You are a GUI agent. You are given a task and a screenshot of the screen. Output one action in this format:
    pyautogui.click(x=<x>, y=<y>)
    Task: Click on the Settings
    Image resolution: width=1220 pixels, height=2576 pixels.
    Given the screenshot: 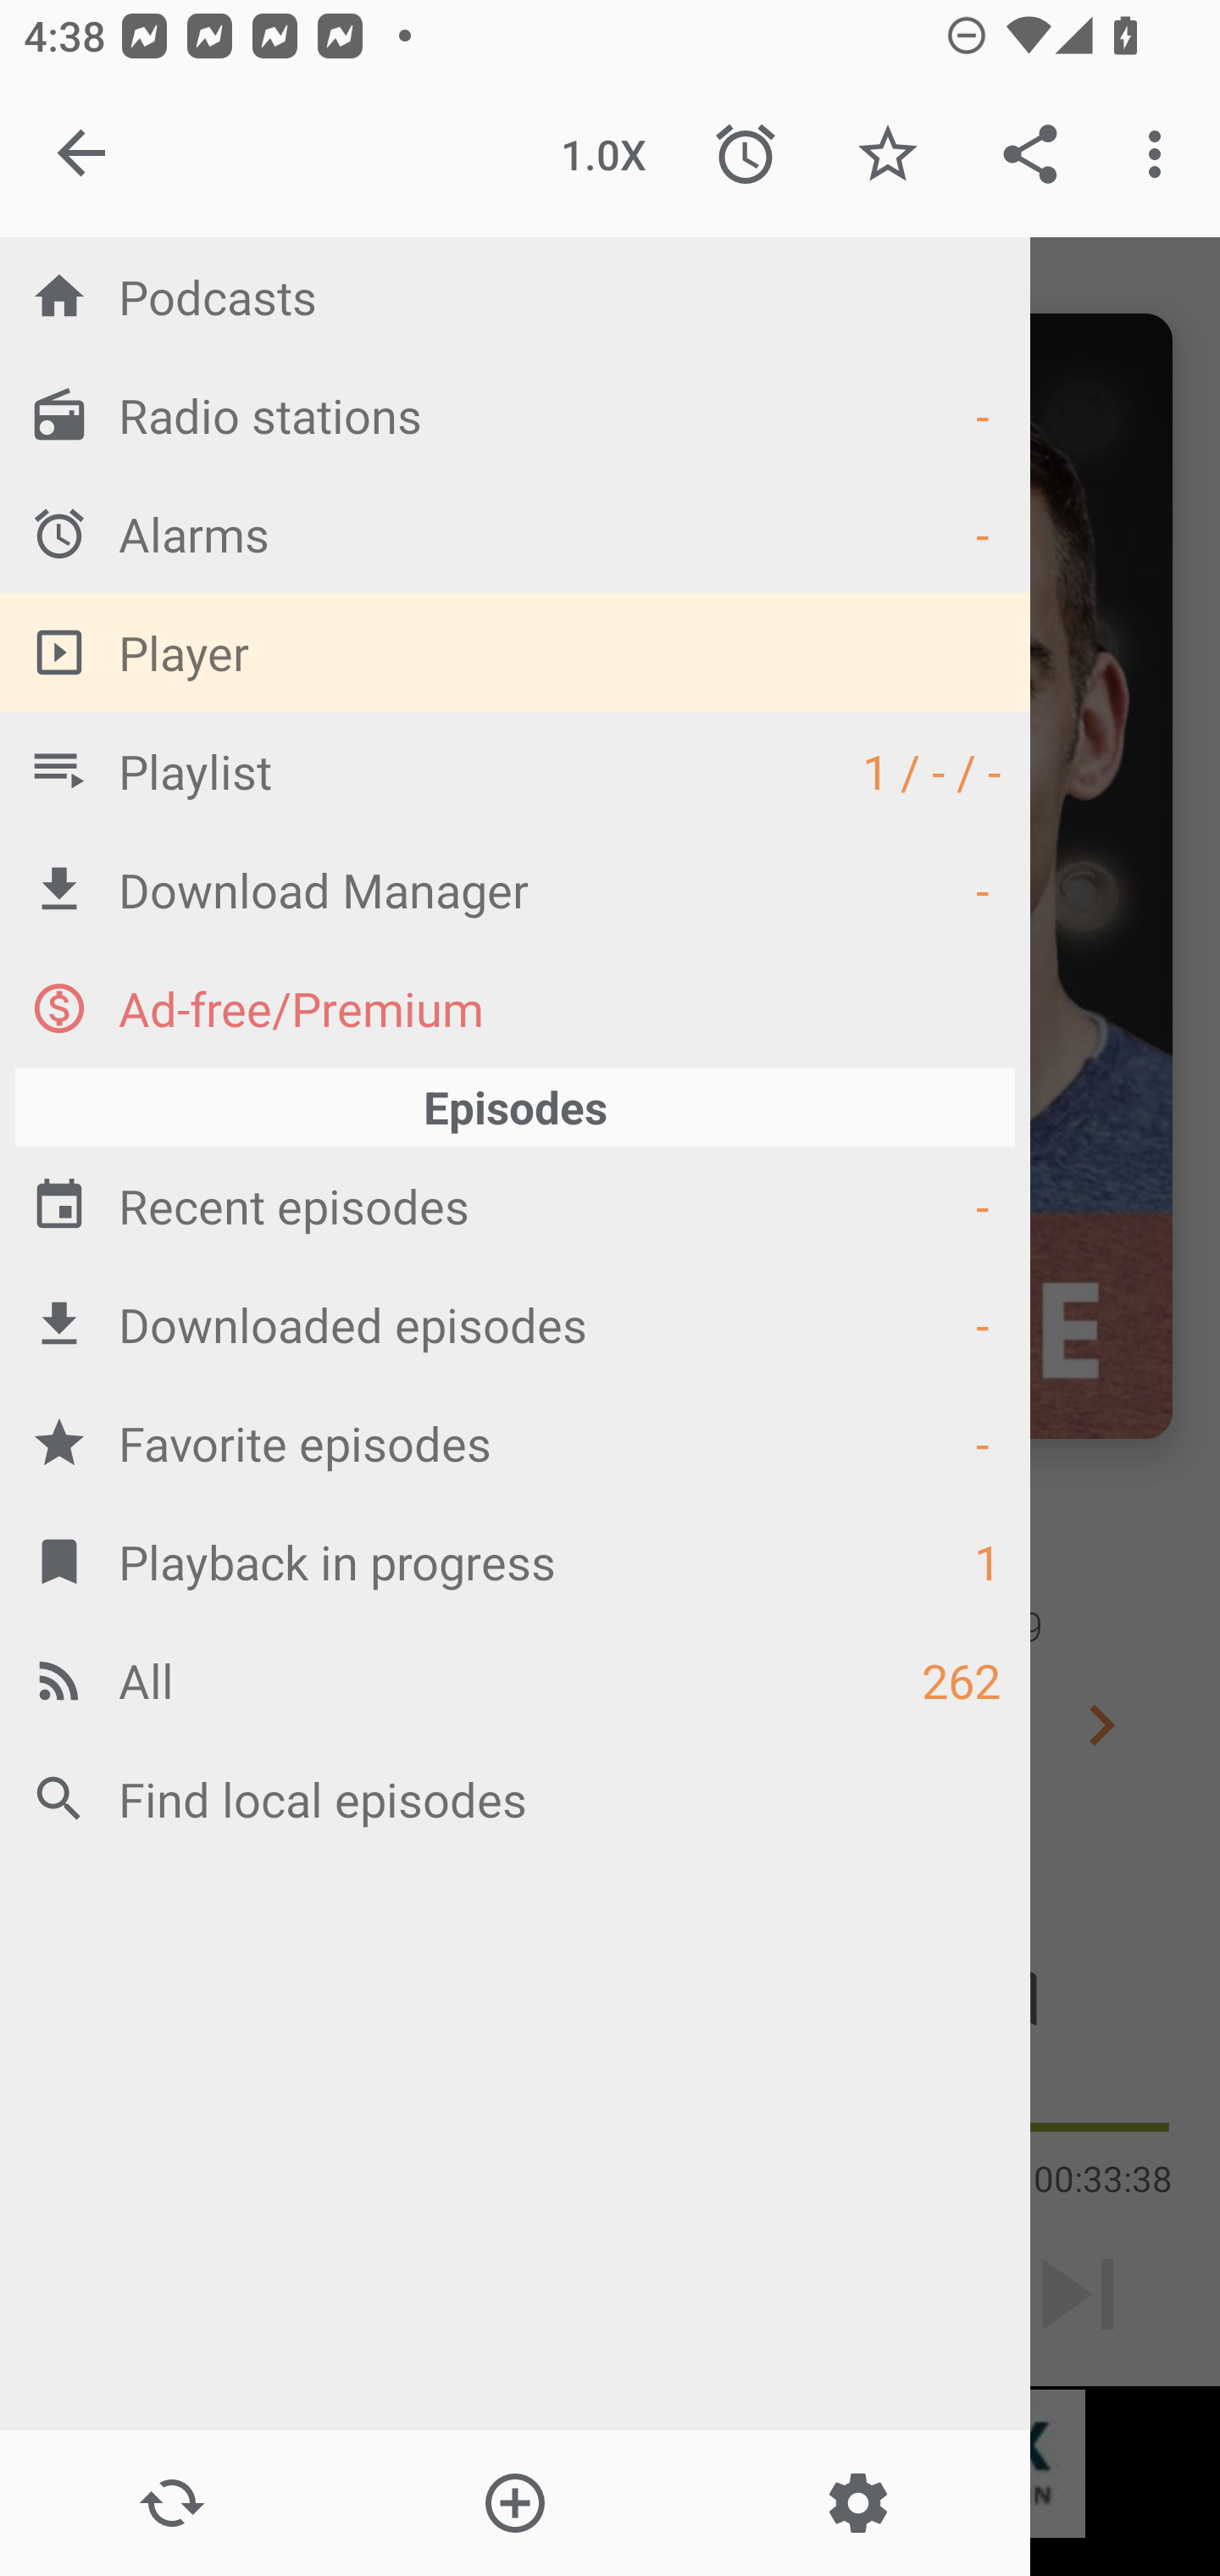 What is the action you would take?
    pyautogui.click(x=857, y=2503)
    